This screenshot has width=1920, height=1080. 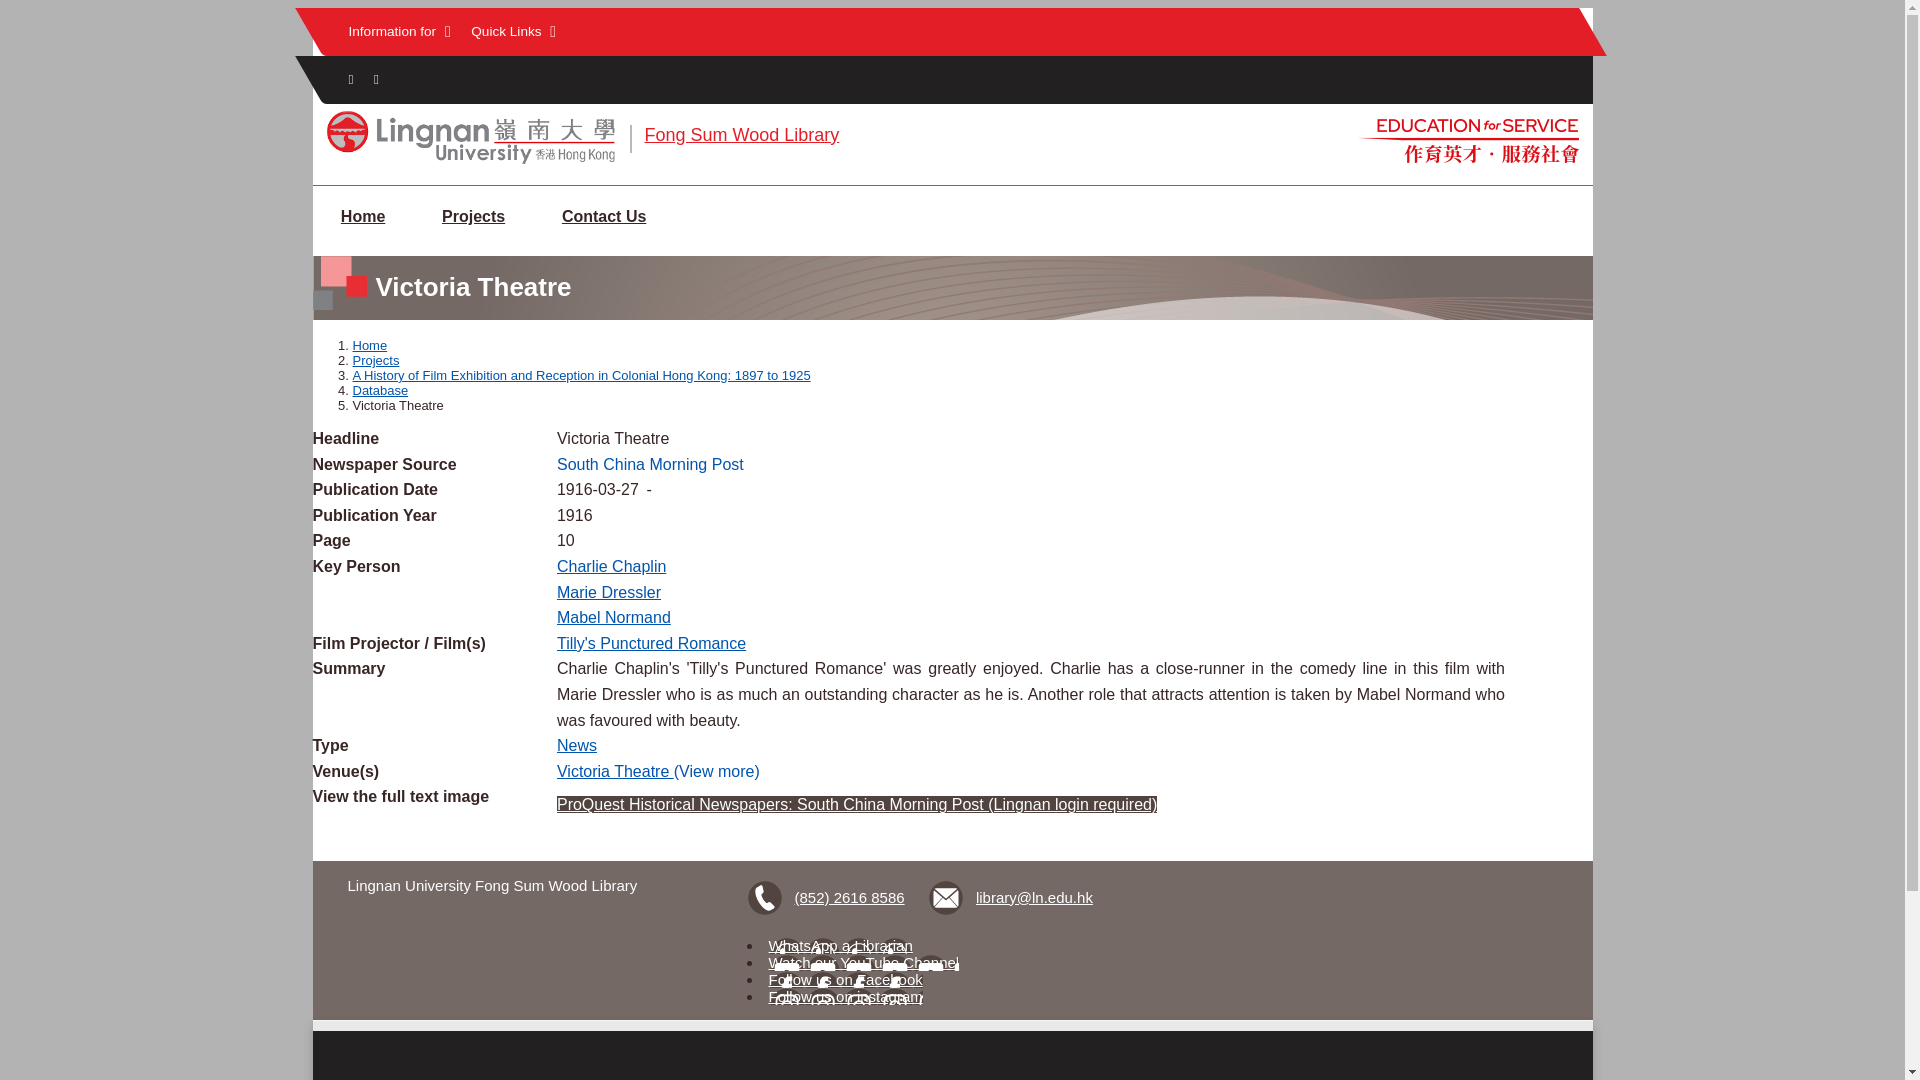 What do you see at coordinates (398, 32) in the screenshot?
I see `Information for` at bounding box center [398, 32].